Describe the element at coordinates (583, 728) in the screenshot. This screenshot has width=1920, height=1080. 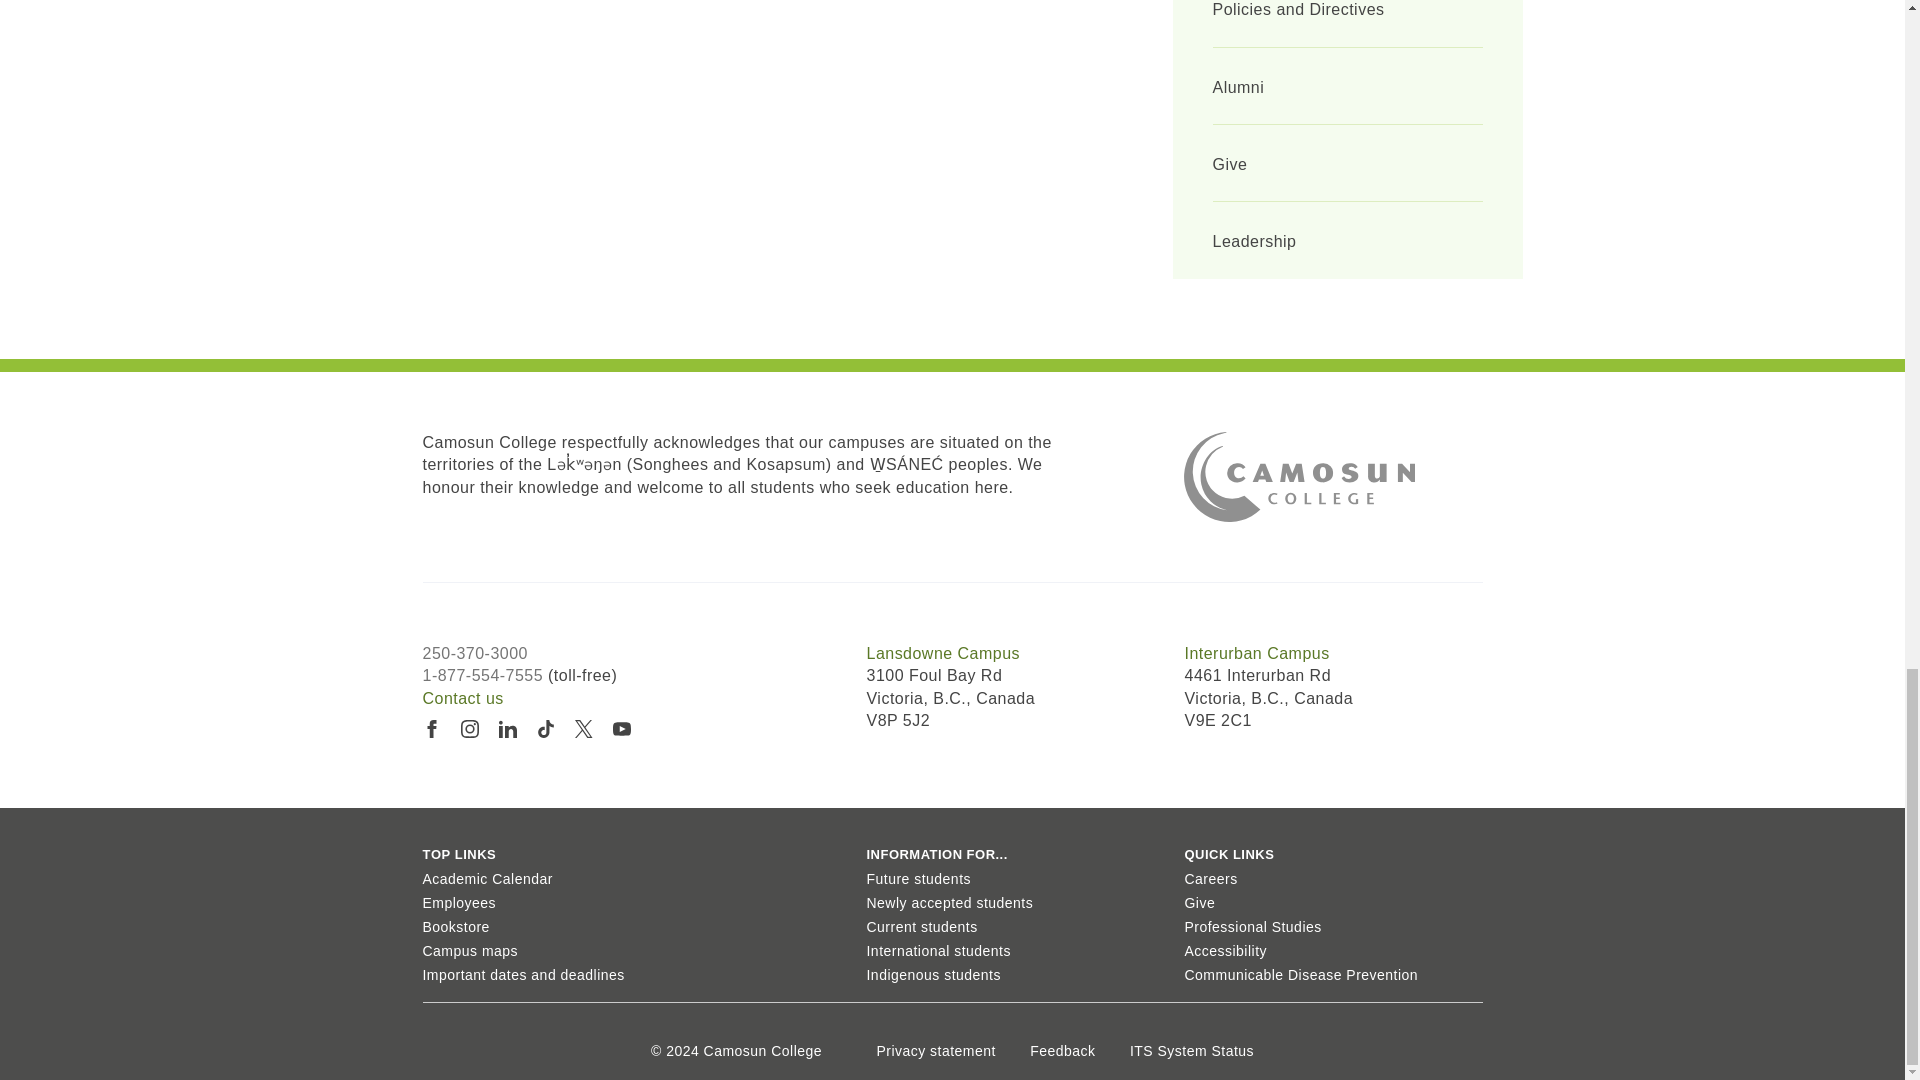
I see `Twitter` at that location.